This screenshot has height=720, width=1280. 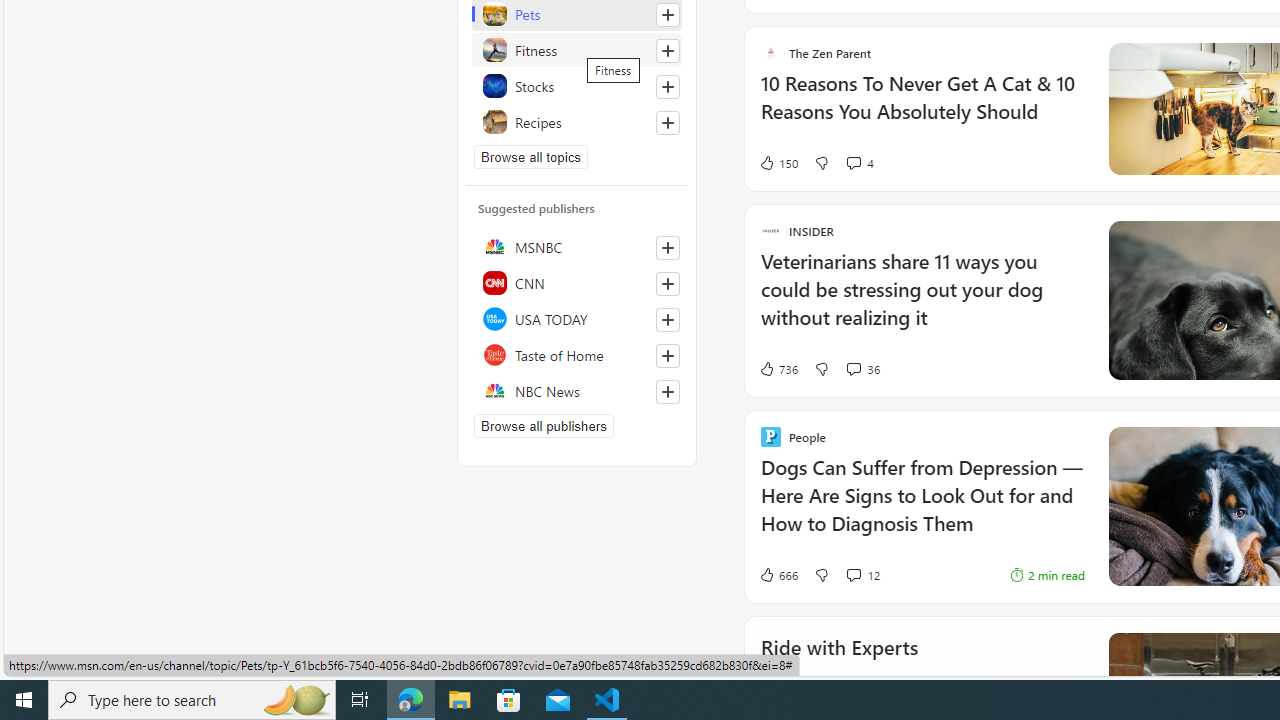 I want to click on View comments 12 Comment, so click(x=862, y=574).